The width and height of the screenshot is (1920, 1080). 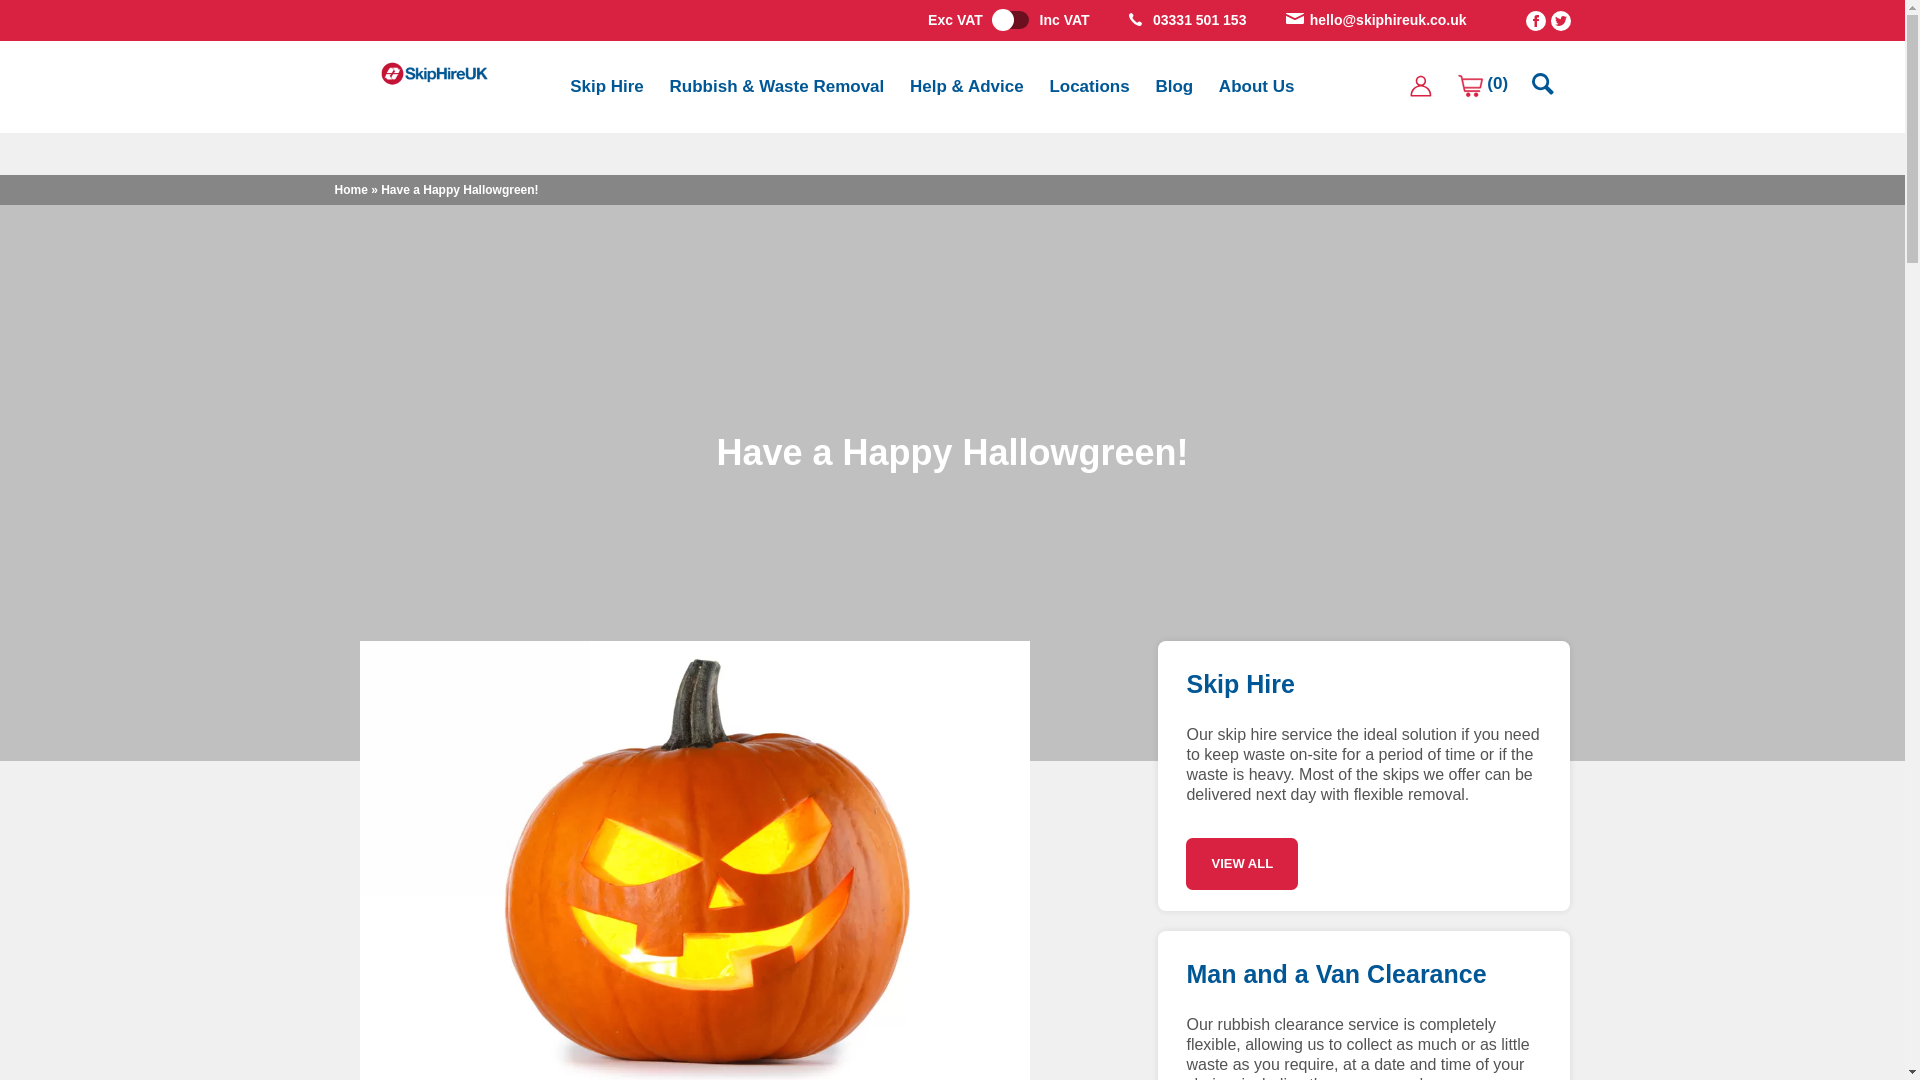 What do you see at coordinates (350, 188) in the screenshot?
I see `Home` at bounding box center [350, 188].